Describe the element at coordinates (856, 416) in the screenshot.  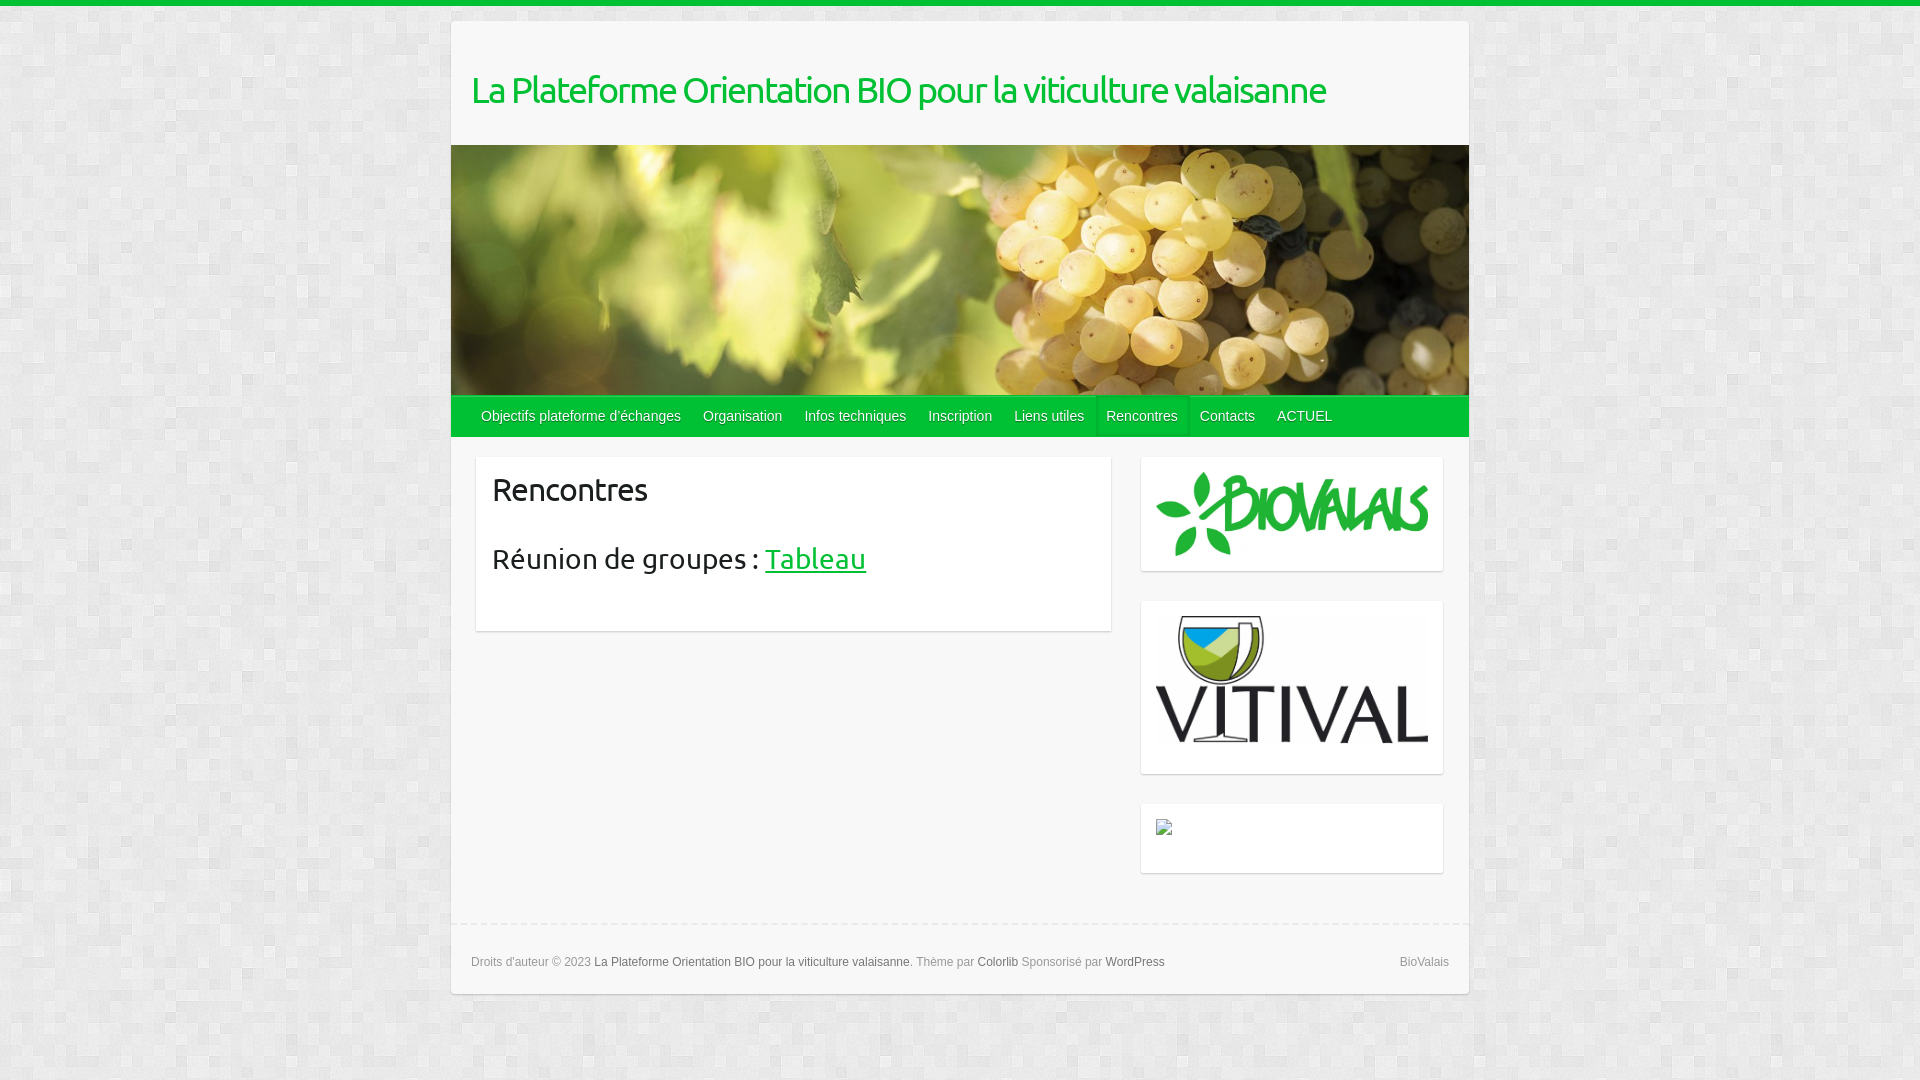
I see `Infos techniques` at that location.